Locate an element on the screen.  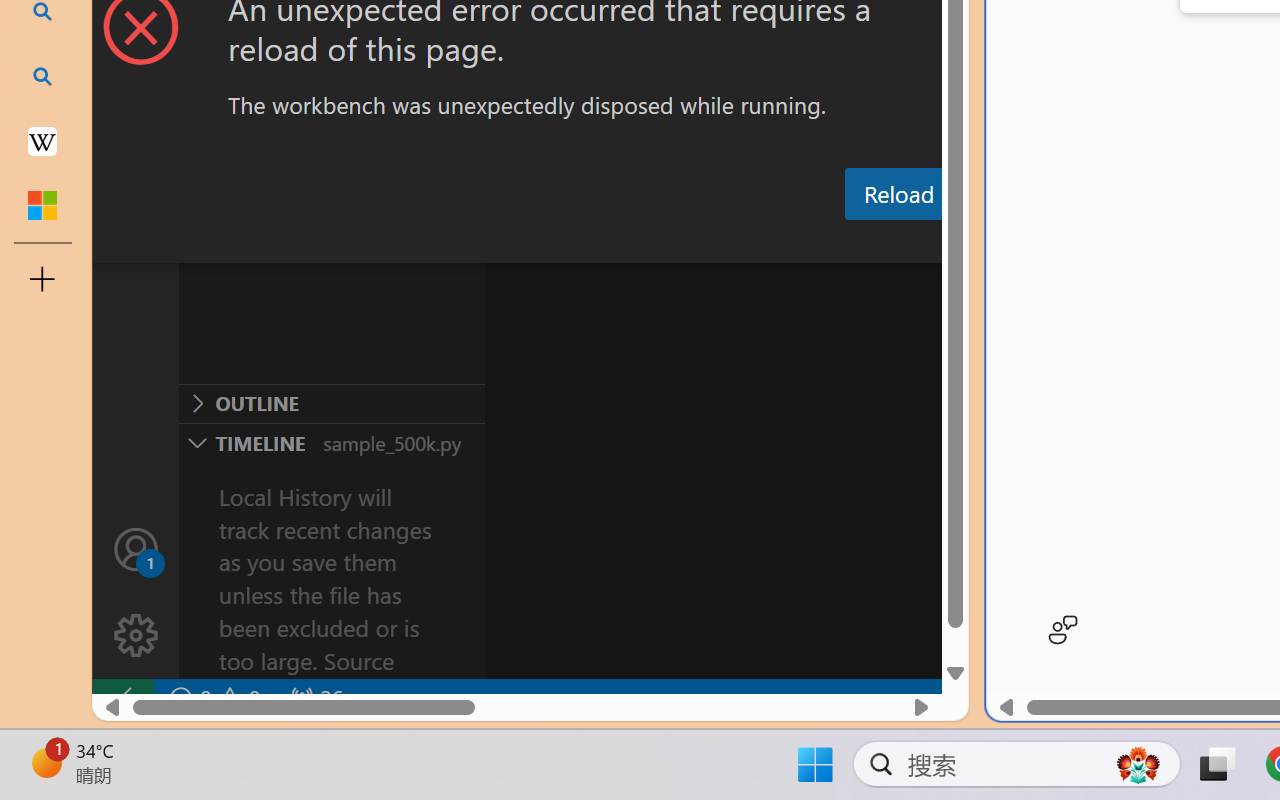
Timeline Section is located at coordinates (331, 442).